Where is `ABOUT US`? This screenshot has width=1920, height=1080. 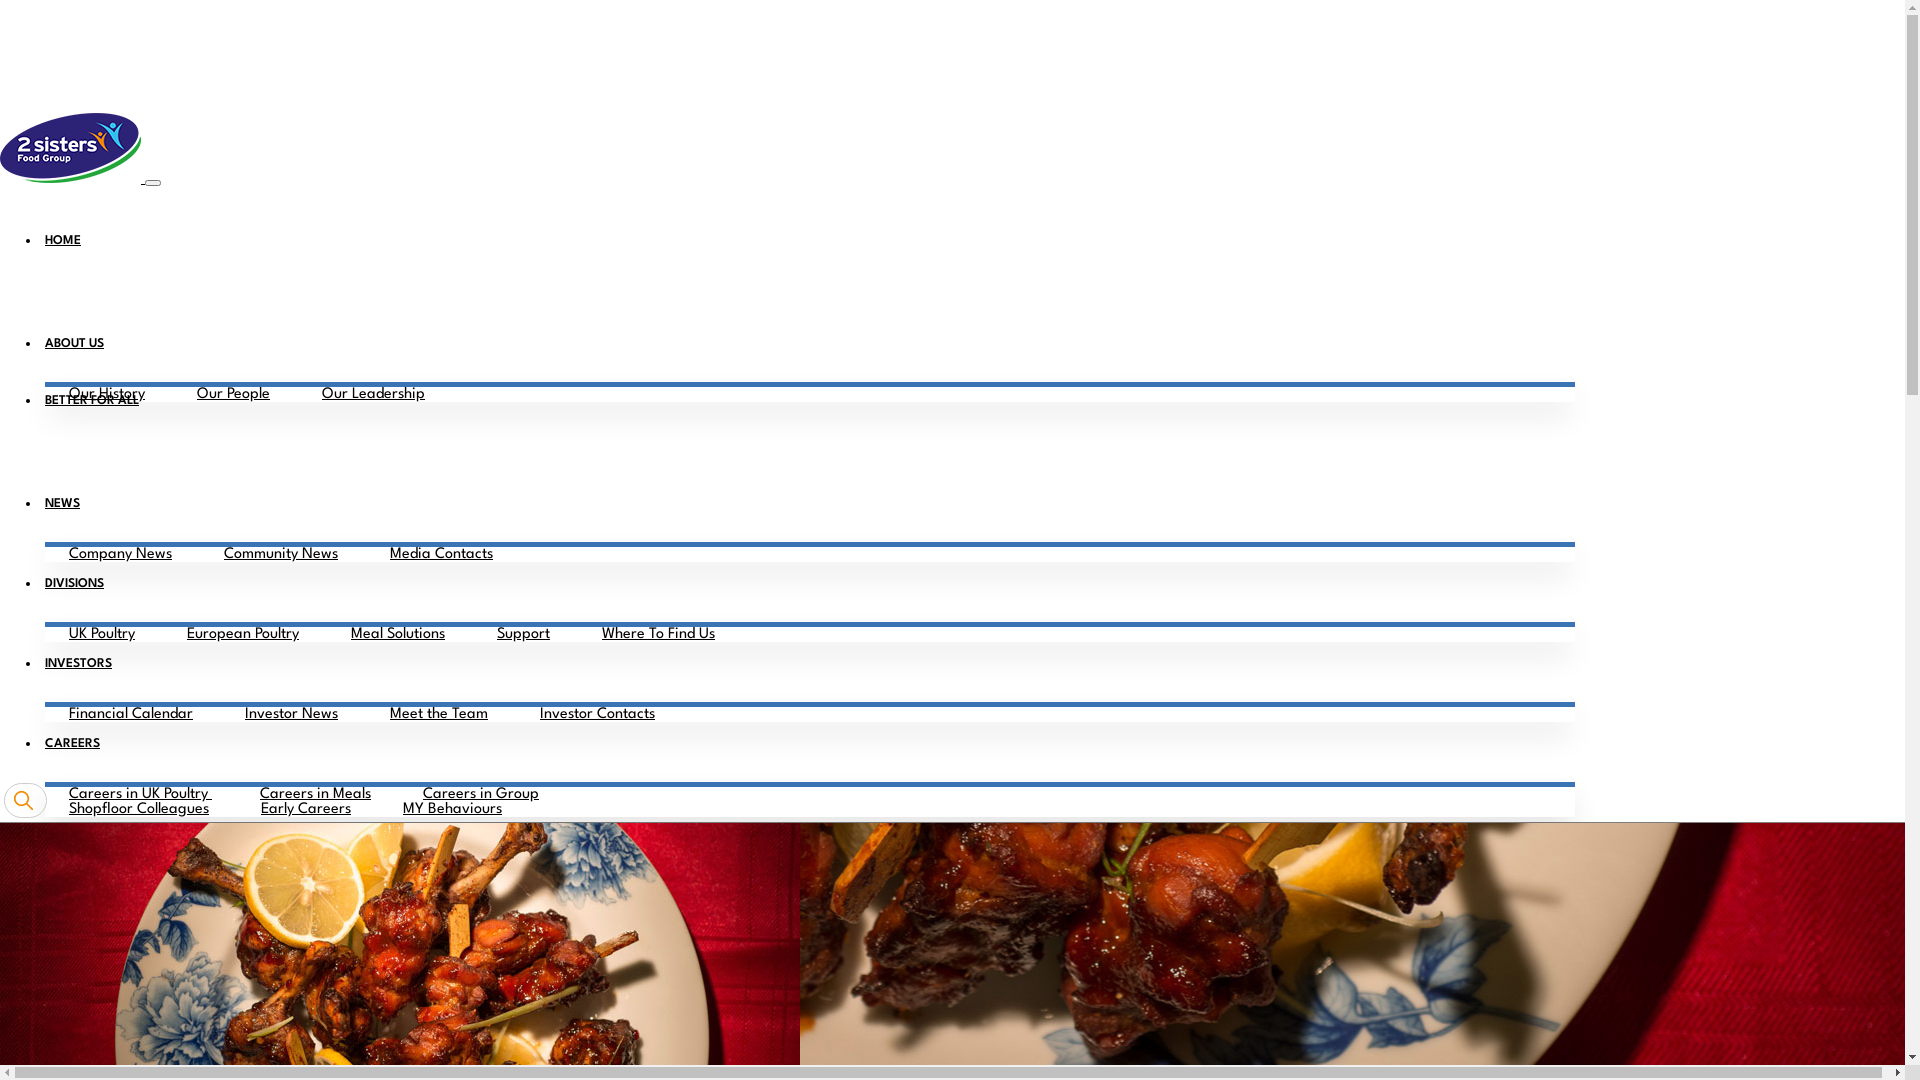 ABOUT US is located at coordinates (74, 344).